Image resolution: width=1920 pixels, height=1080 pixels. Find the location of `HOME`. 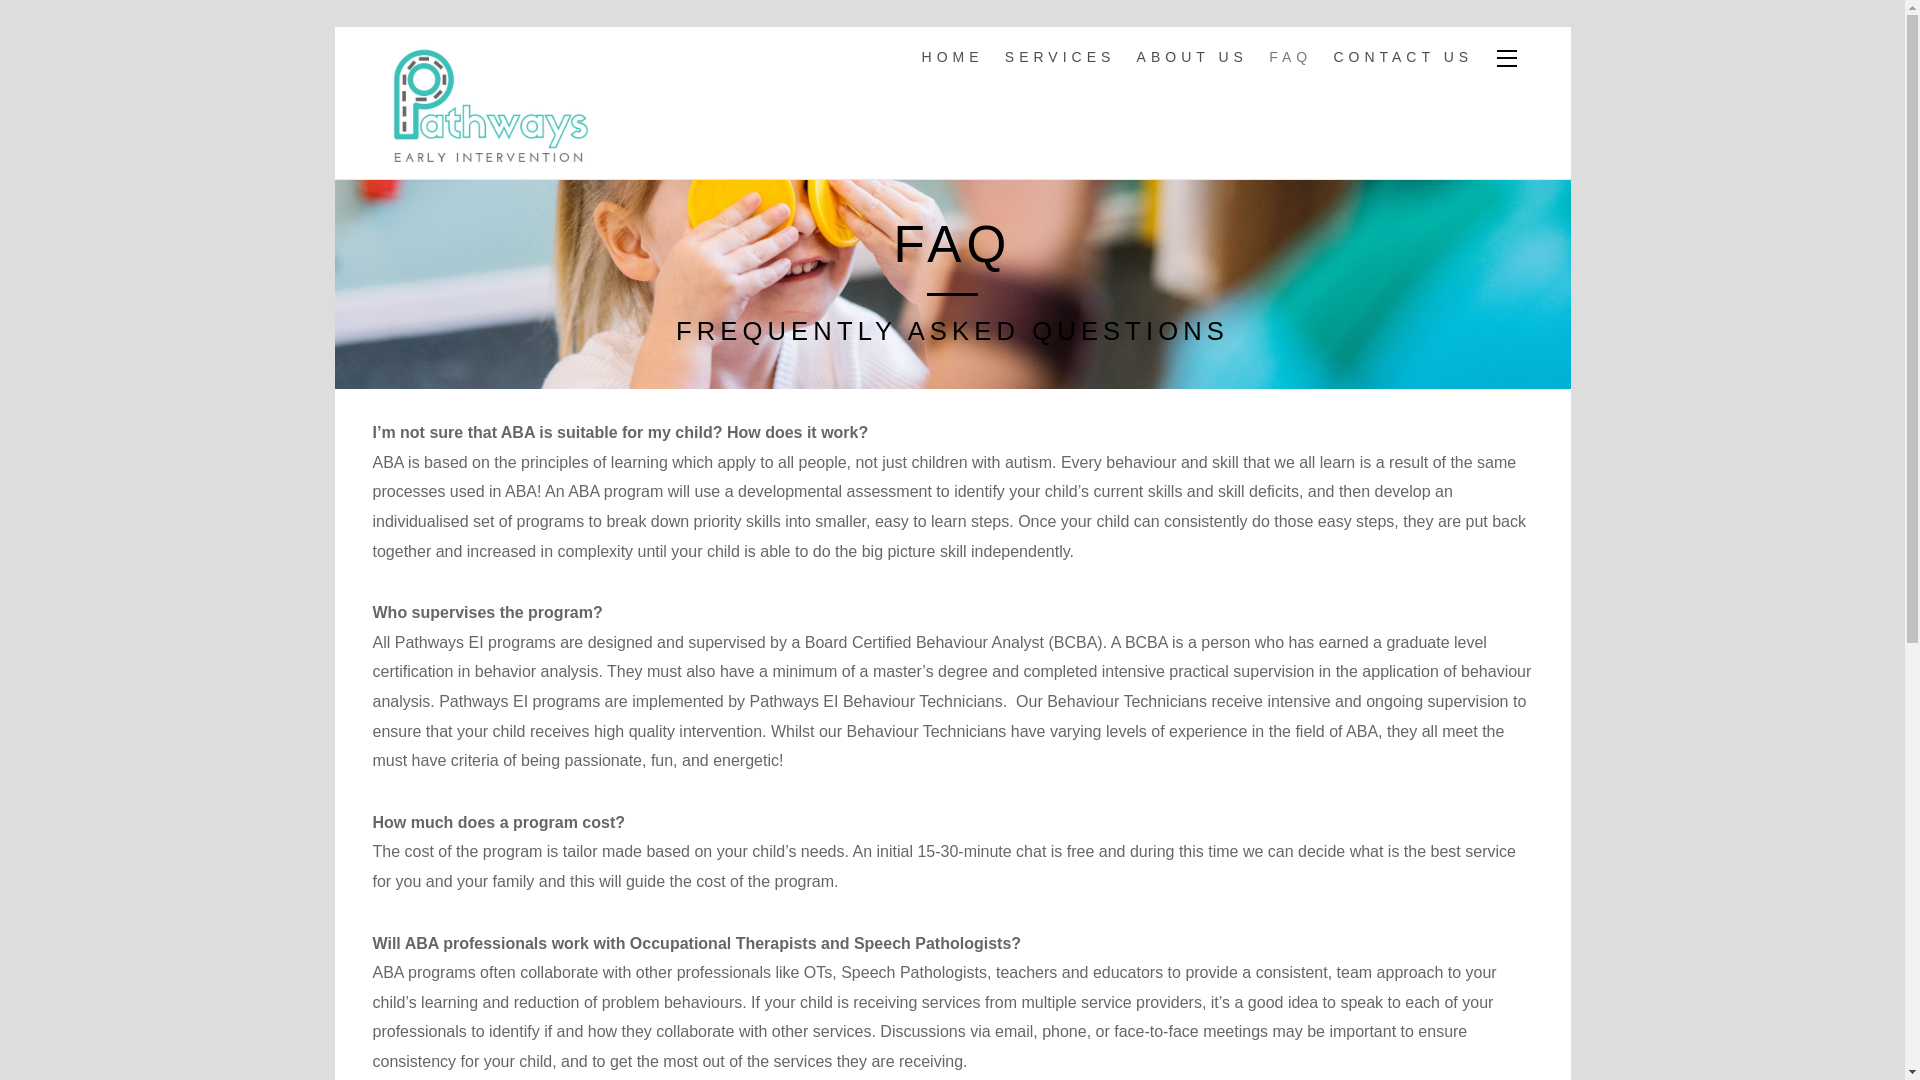

HOME is located at coordinates (952, 58).